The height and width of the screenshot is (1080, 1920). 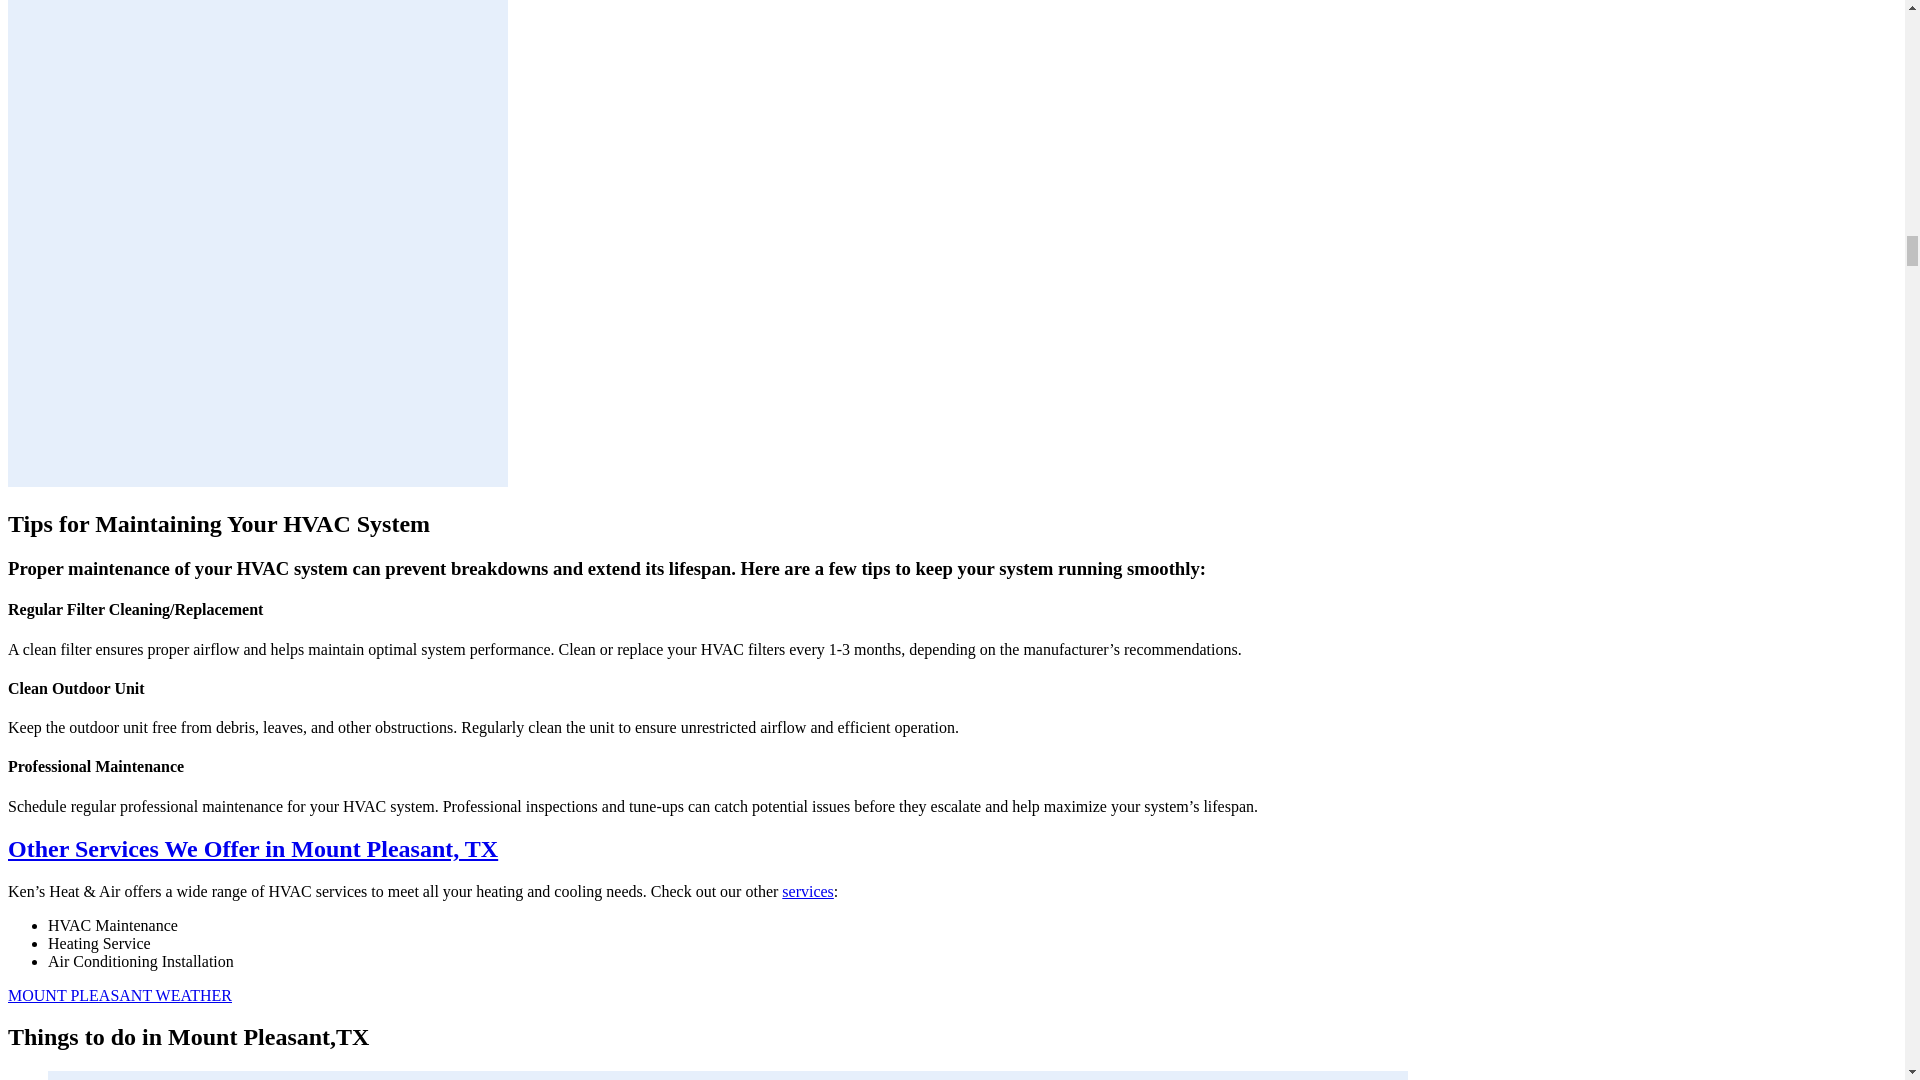 What do you see at coordinates (120, 996) in the screenshot?
I see `MOUNT PLEASANT WEATHER` at bounding box center [120, 996].